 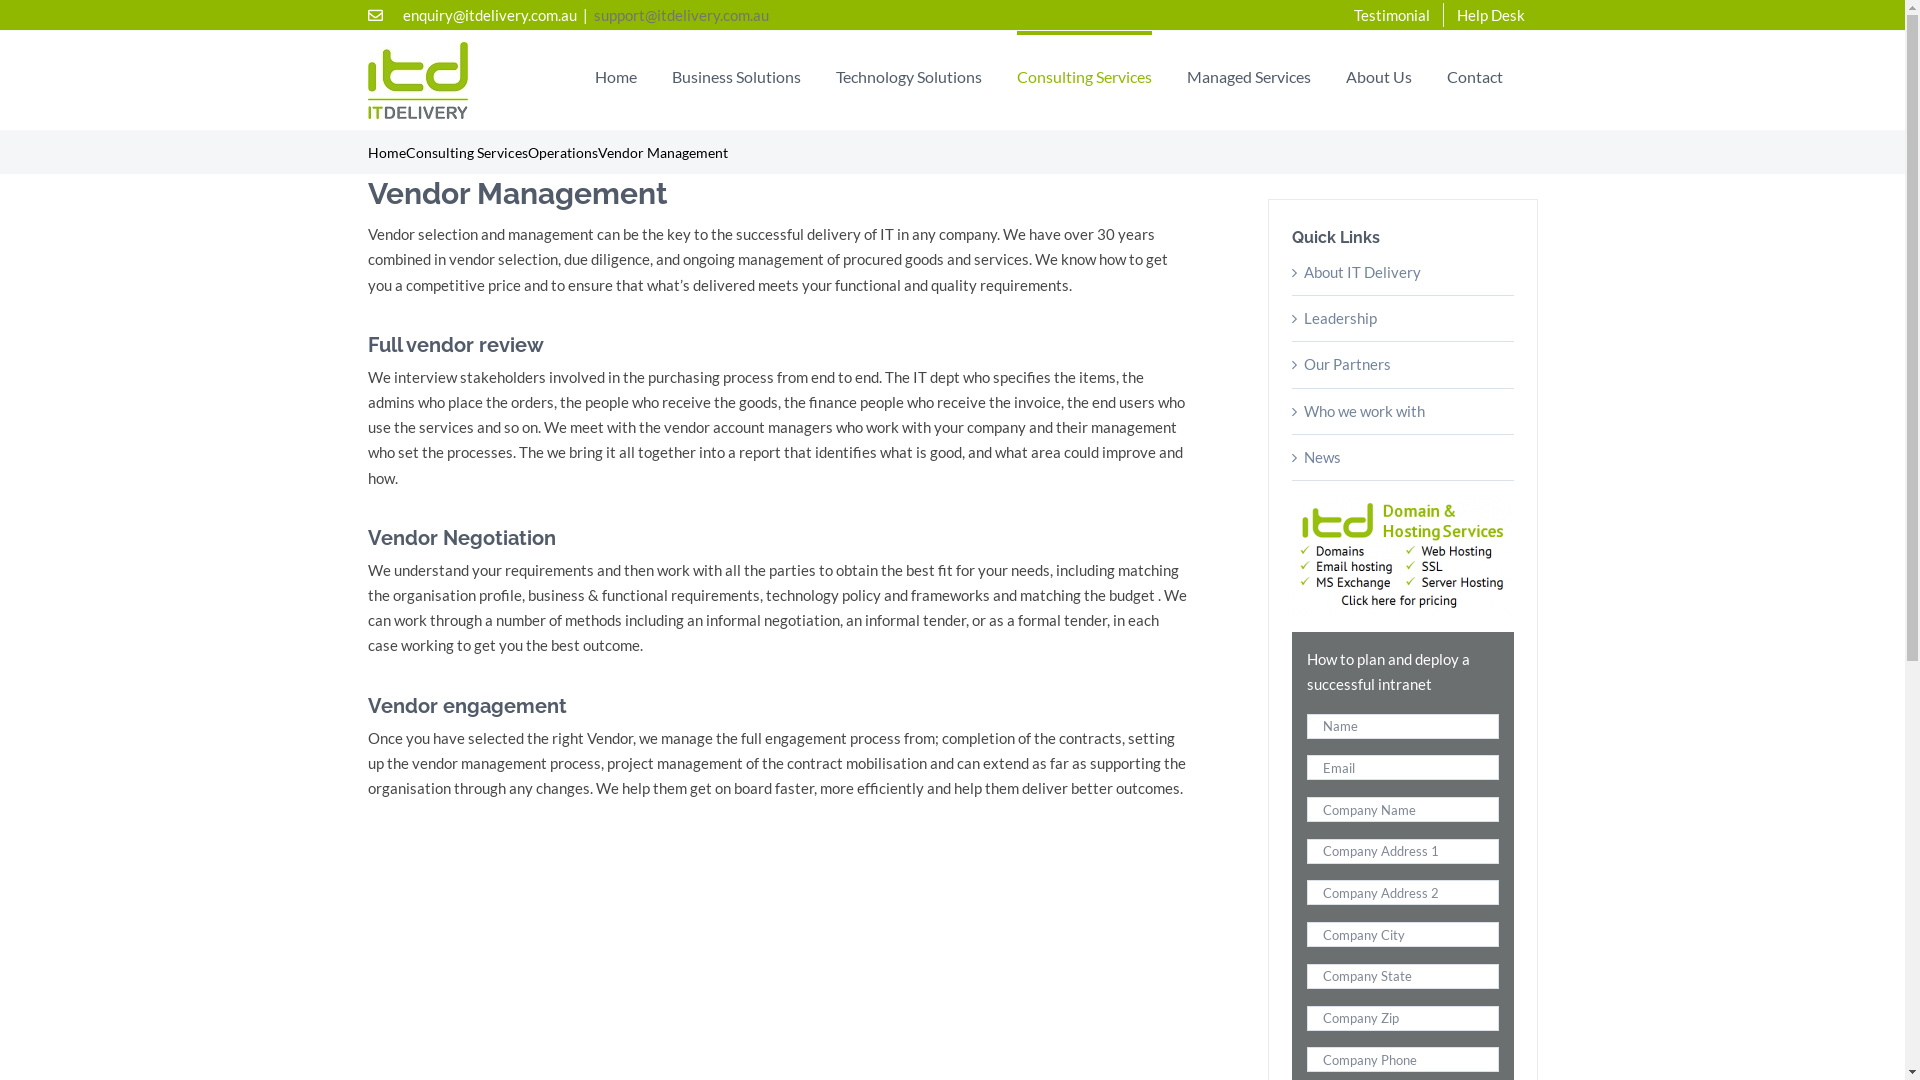 I want to click on Leadership, so click(x=1340, y=318).